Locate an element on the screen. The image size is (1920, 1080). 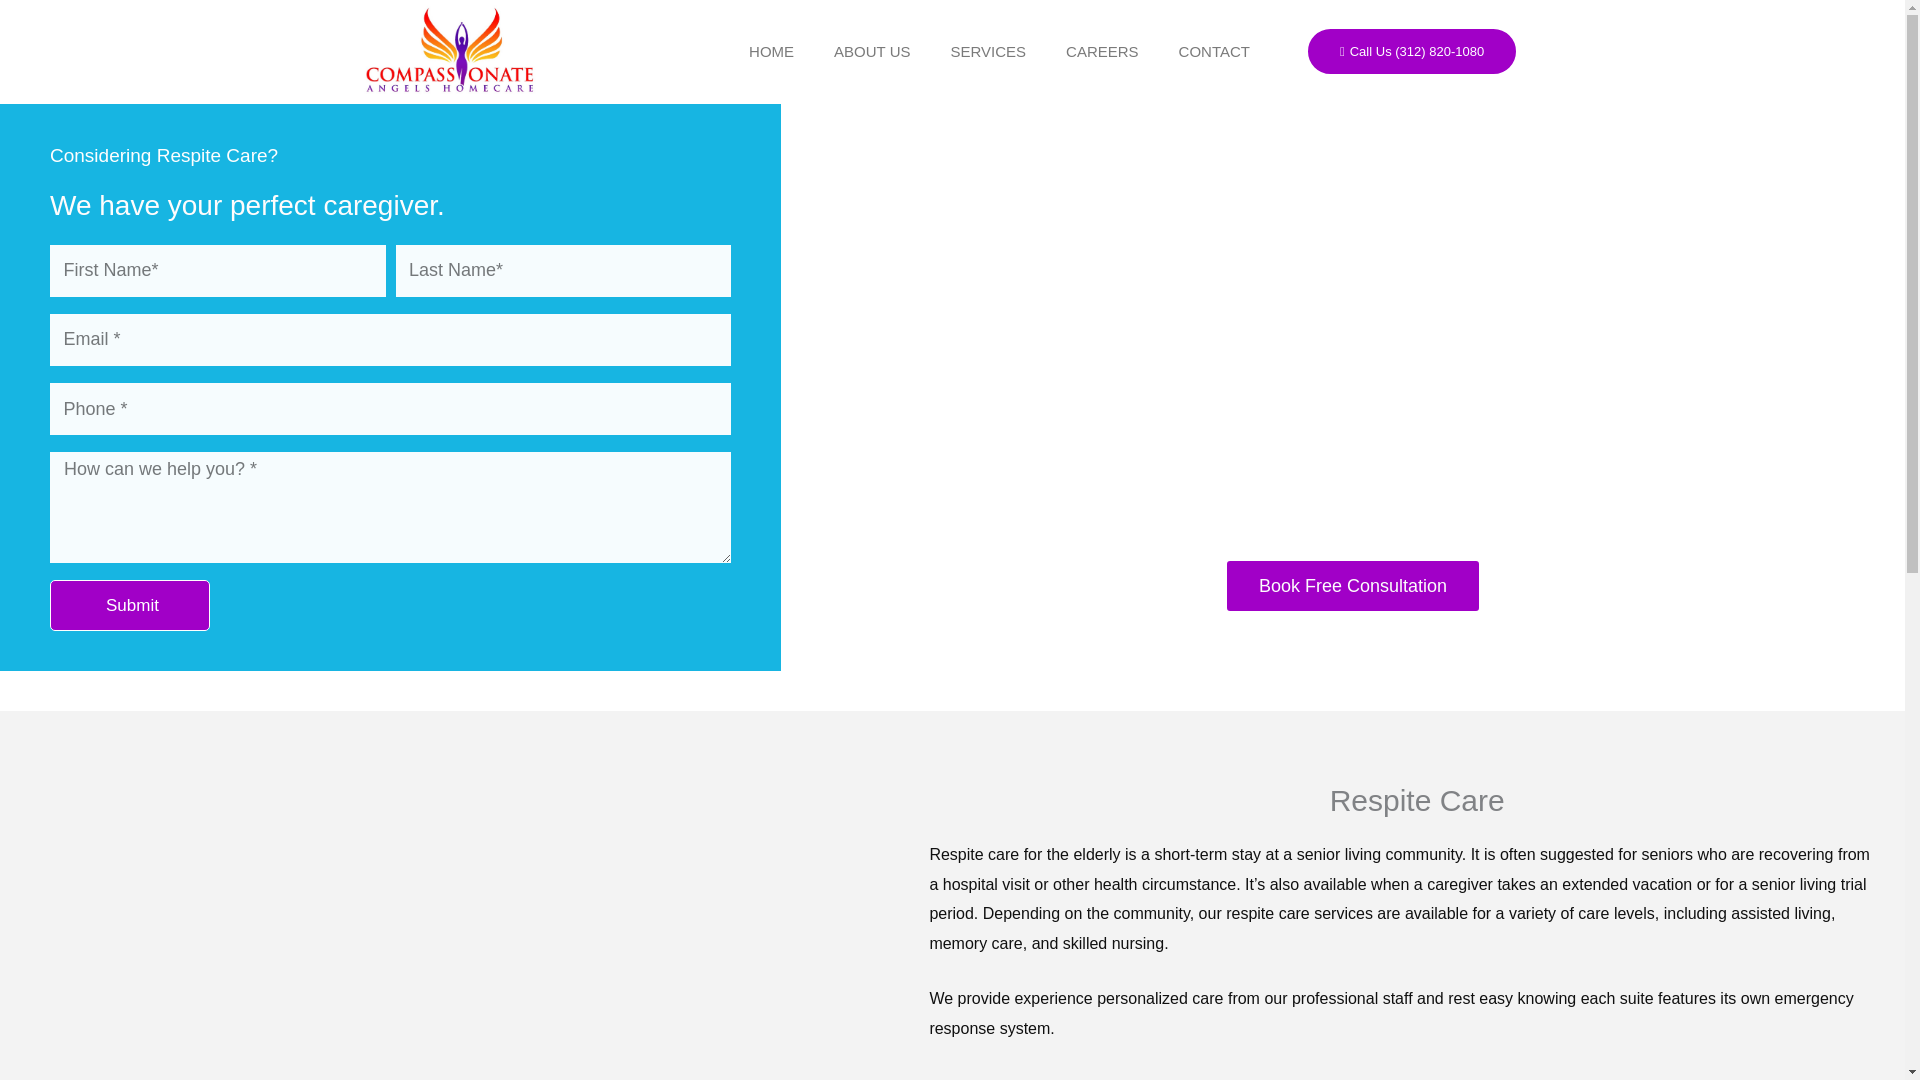
CONTACT is located at coordinates (1214, 51).